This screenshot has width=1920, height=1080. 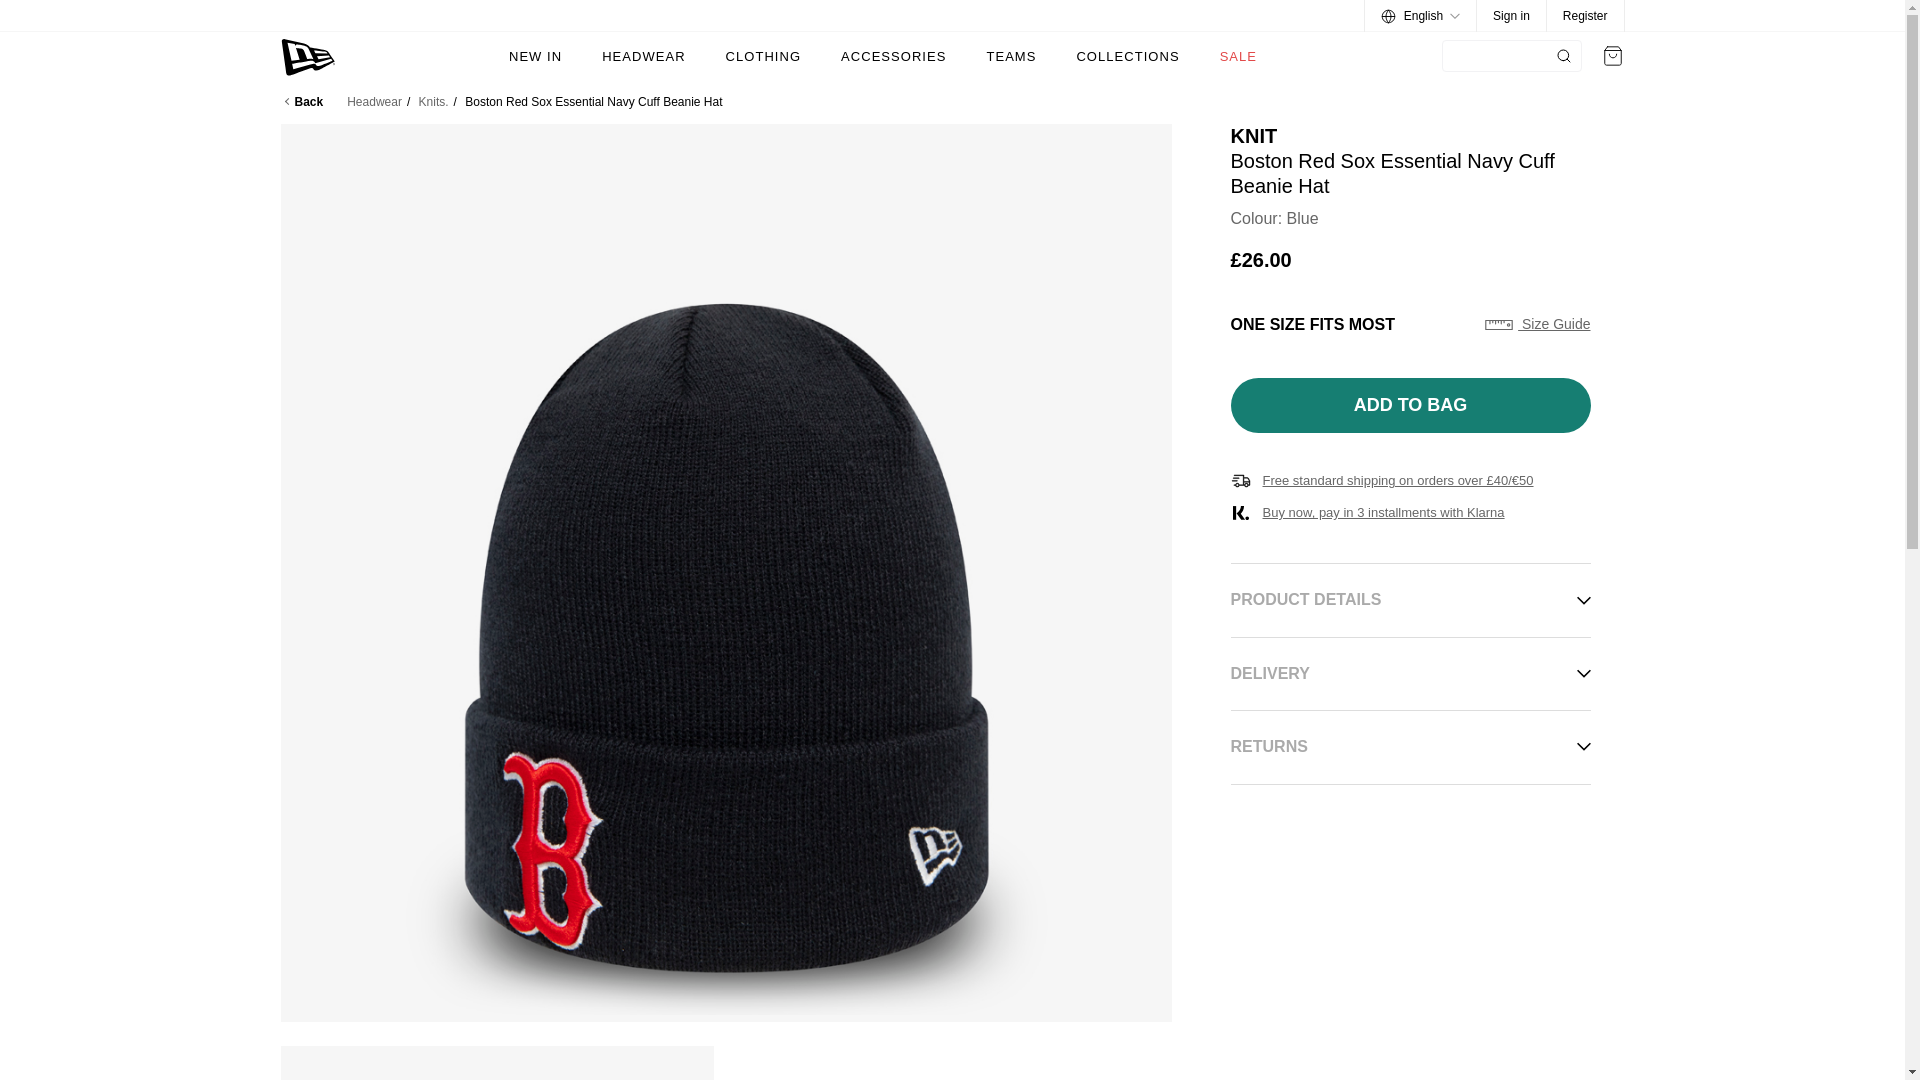 I want to click on New Era Logo, so click(x=308, y=56).